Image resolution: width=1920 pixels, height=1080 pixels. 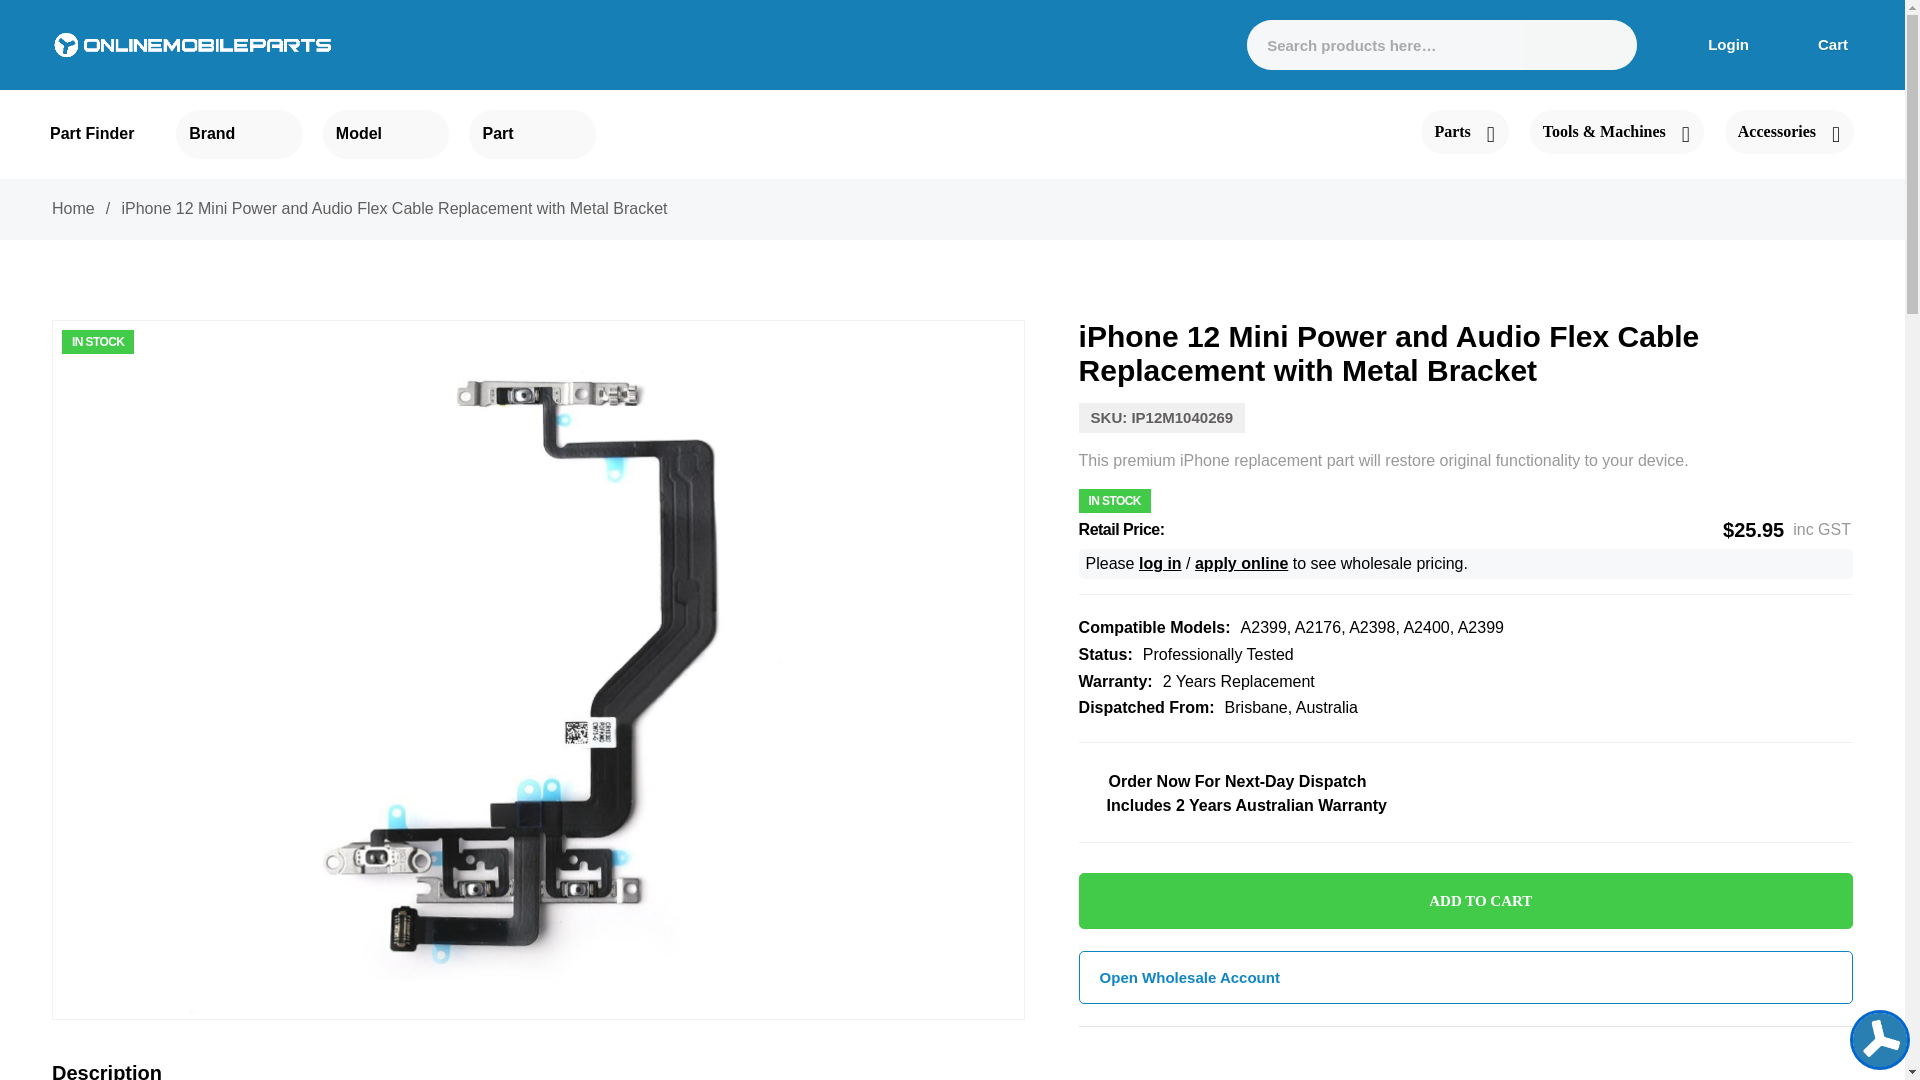 What do you see at coordinates (1466, 900) in the screenshot?
I see `Add to Cart` at bounding box center [1466, 900].